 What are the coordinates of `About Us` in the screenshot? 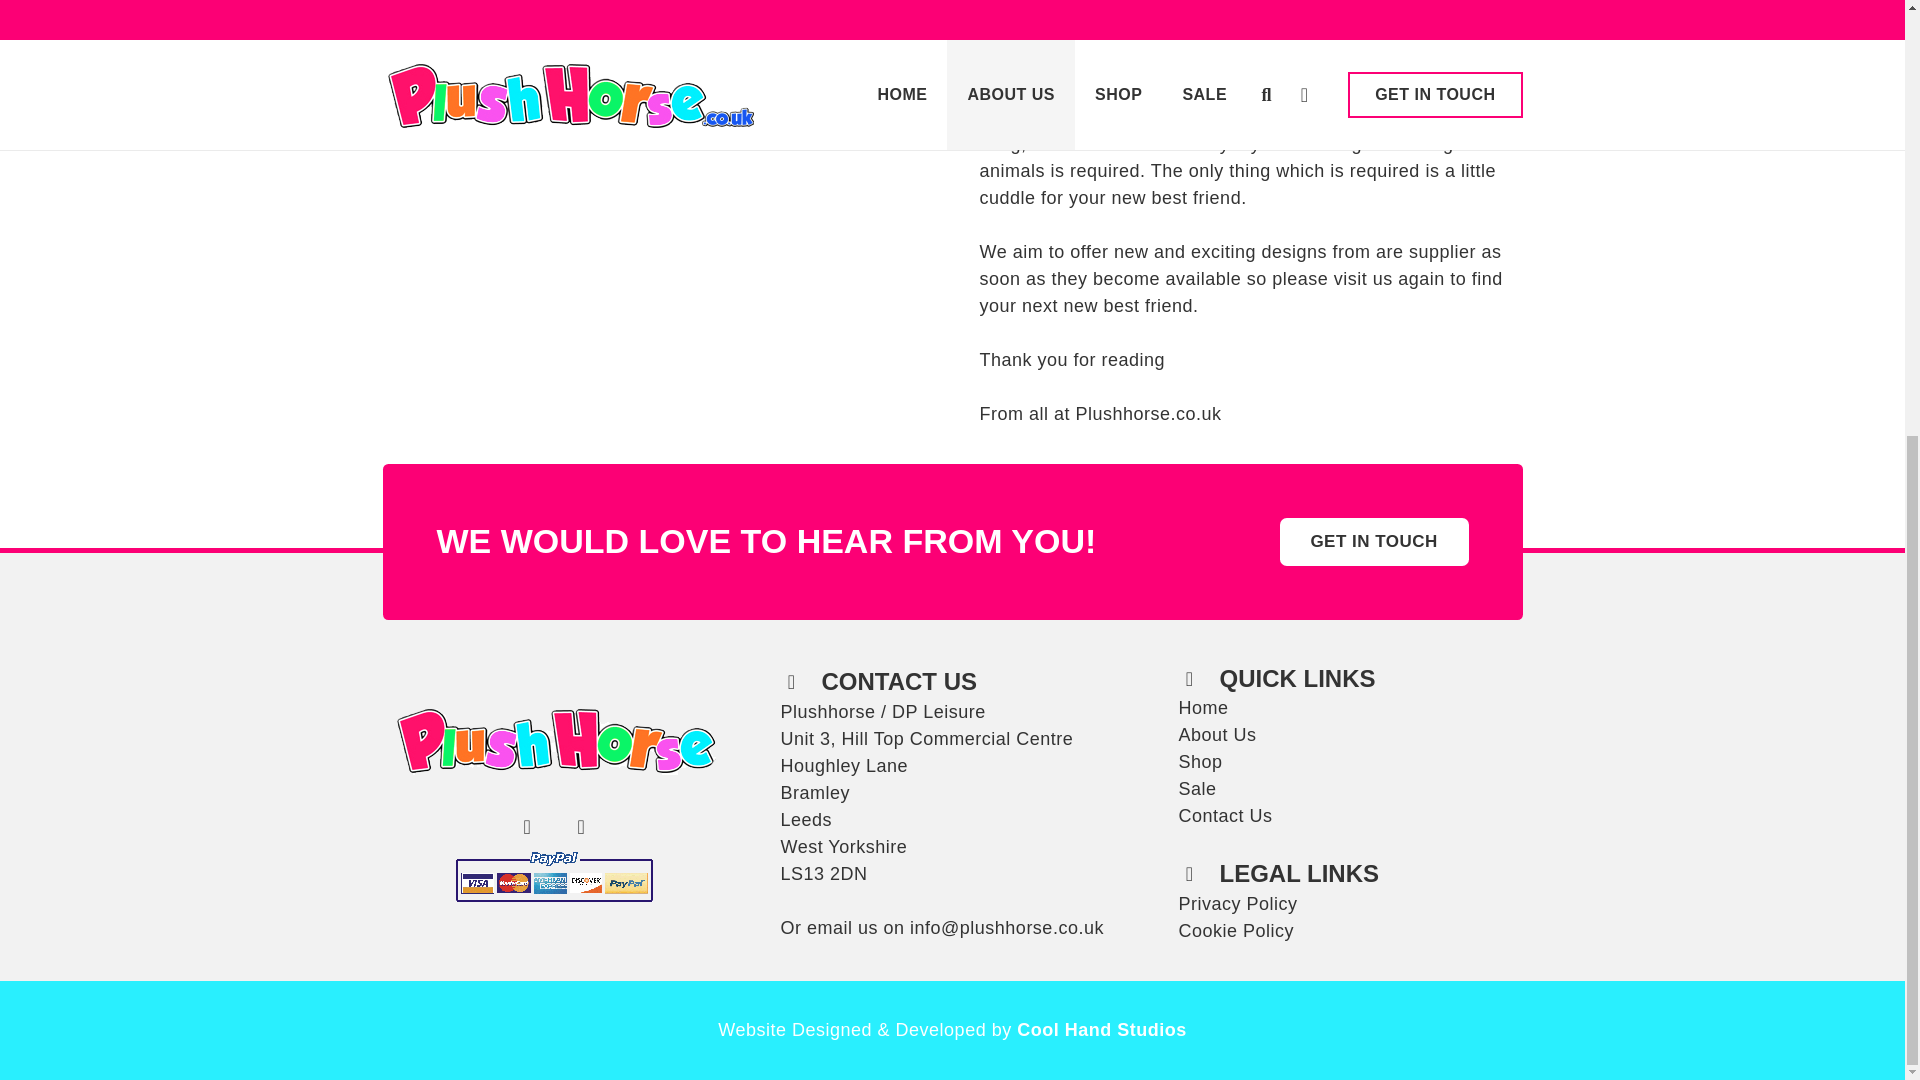 It's located at (1216, 734).